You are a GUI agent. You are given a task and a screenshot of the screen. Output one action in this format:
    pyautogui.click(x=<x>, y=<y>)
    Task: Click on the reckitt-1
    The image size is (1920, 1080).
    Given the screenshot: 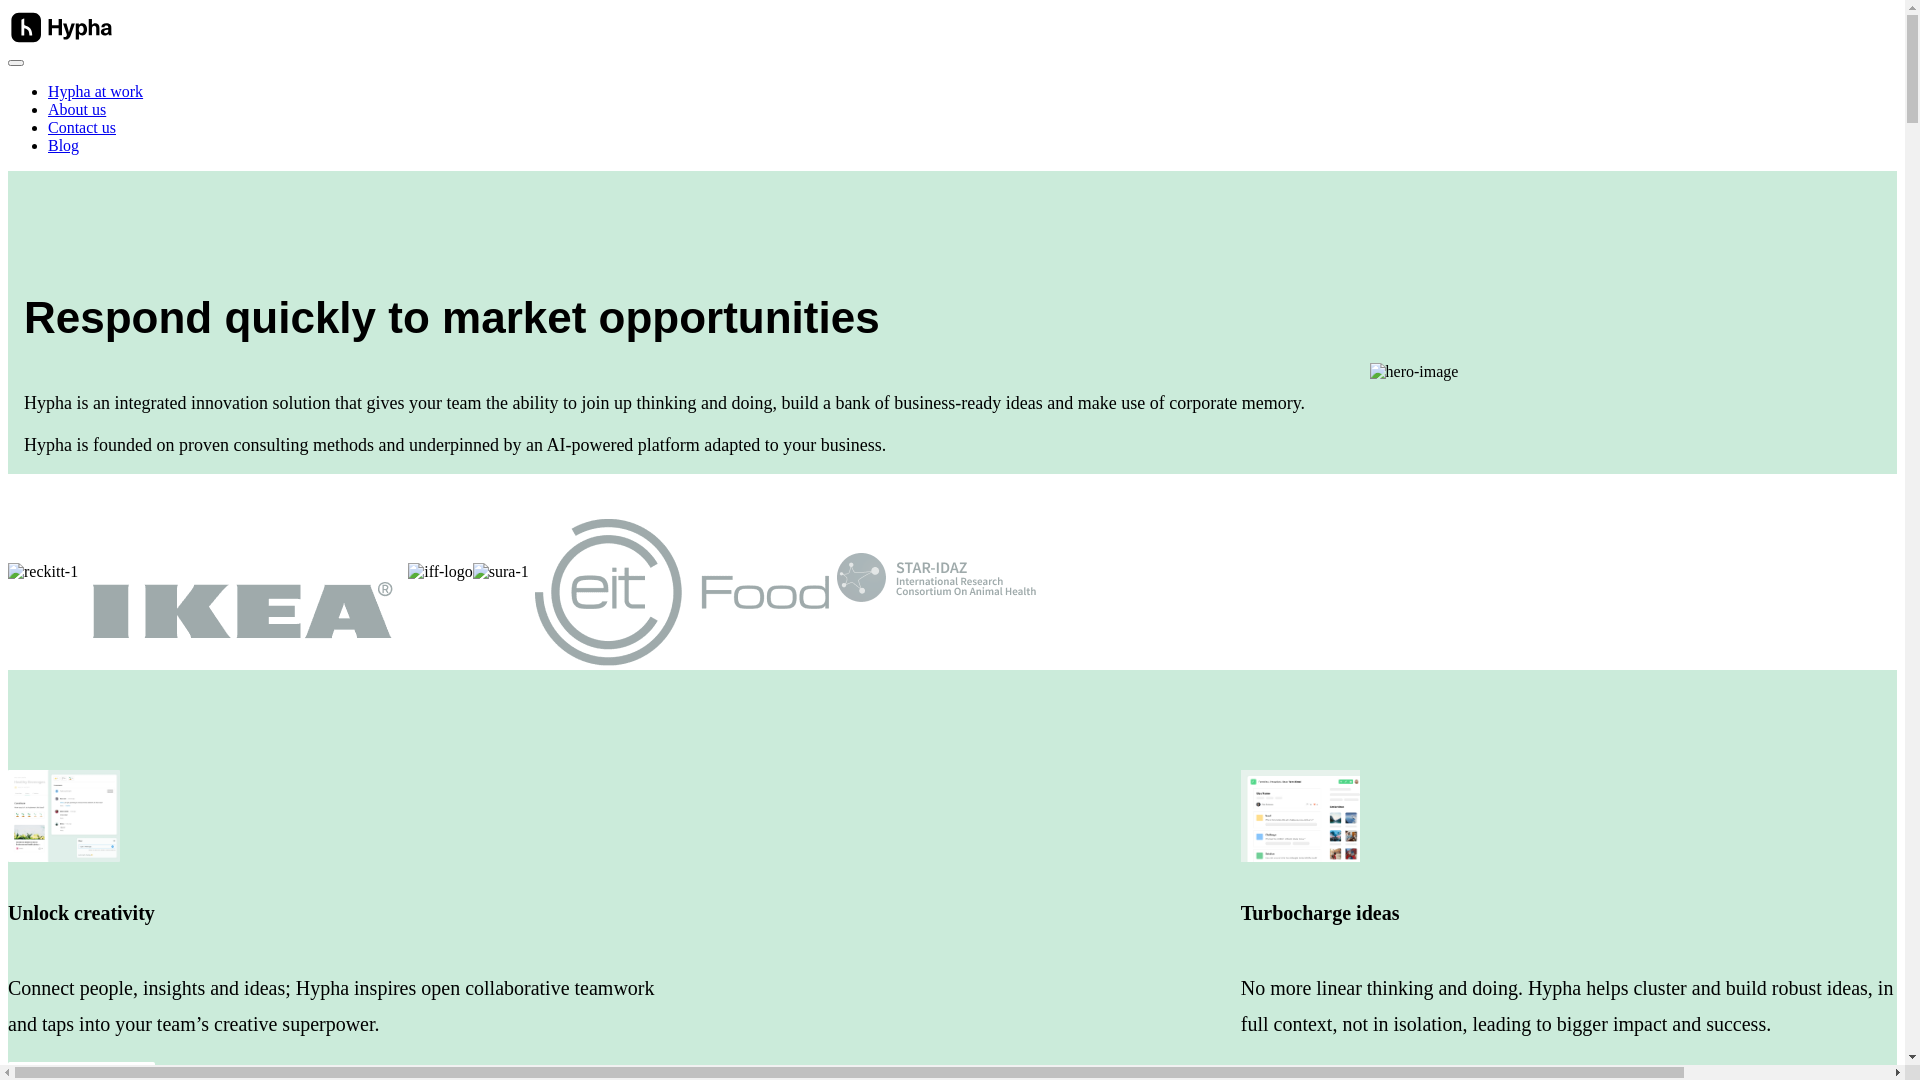 What is the action you would take?
    pyautogui.click(x=43, y=572)
    